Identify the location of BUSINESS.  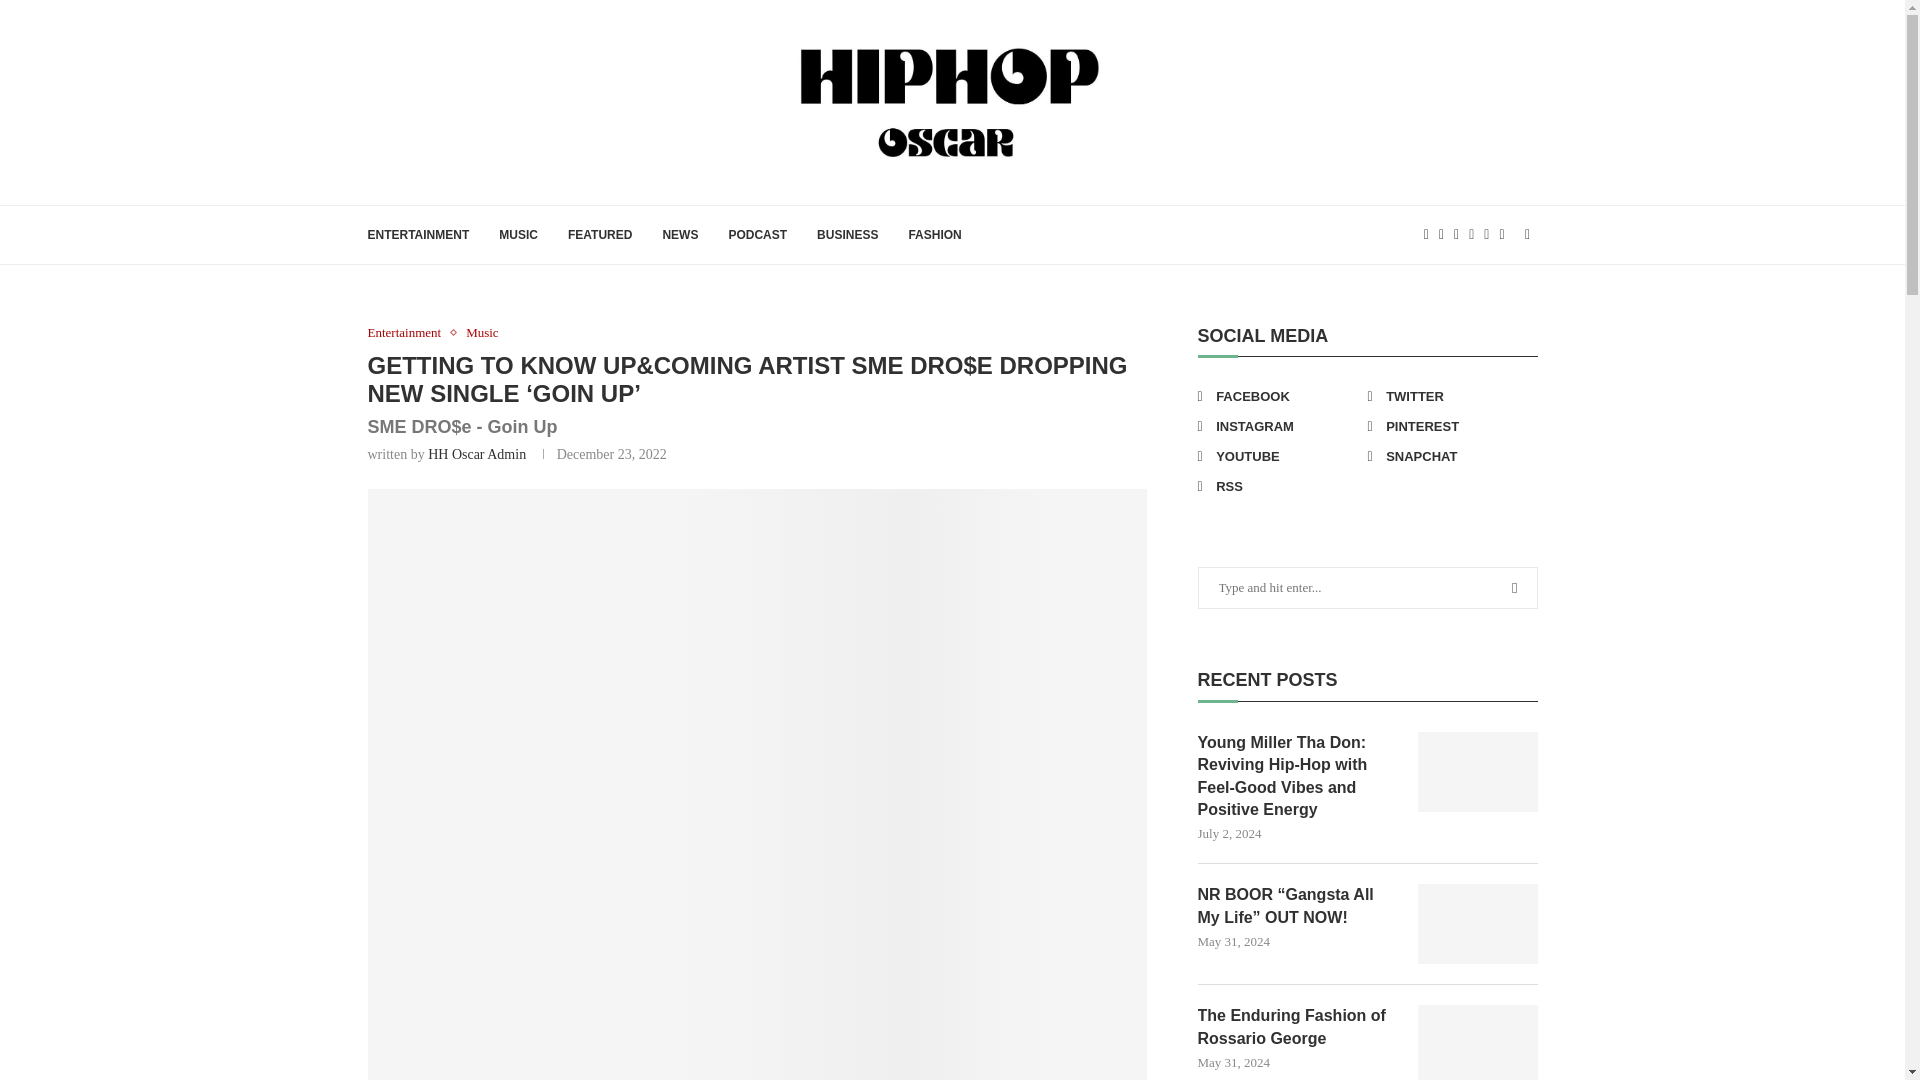
(847, 234).